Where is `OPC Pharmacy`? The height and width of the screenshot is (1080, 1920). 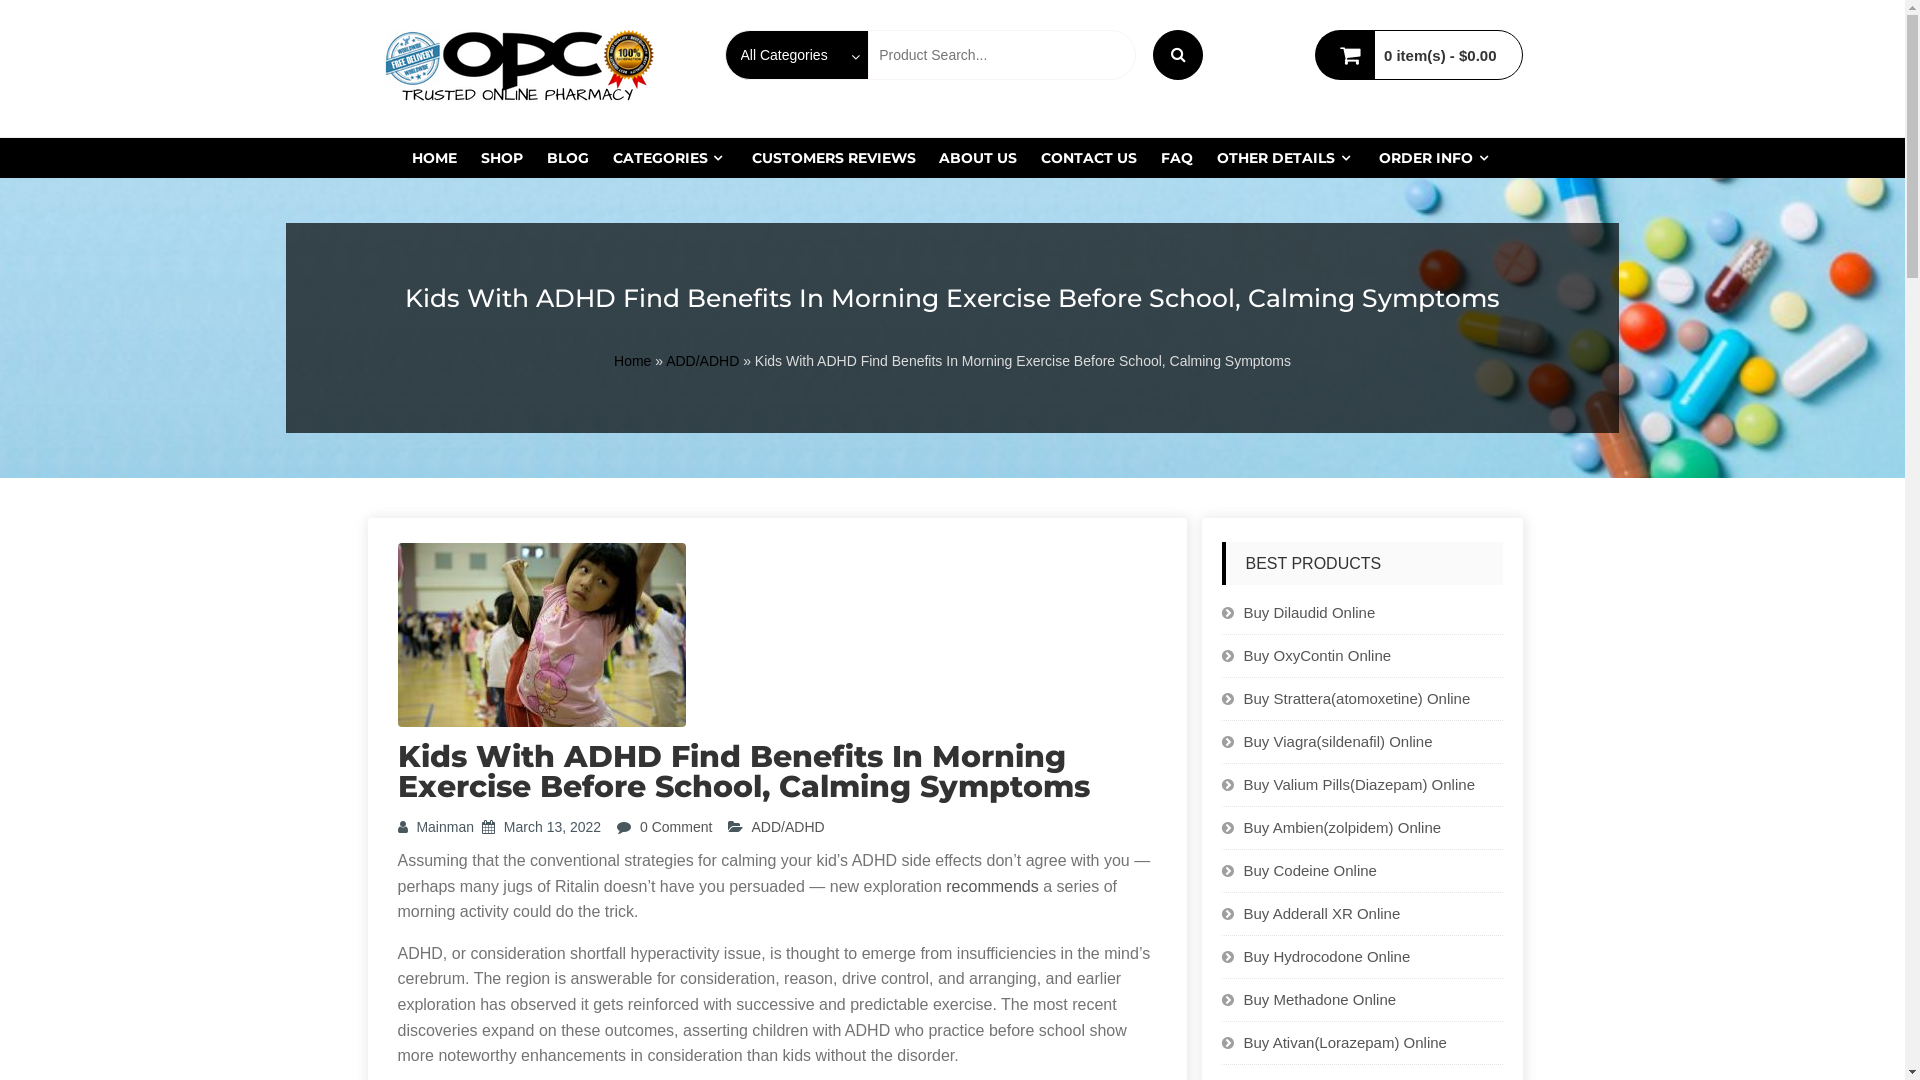
OPC Pharmacy is located at coordinates (802, 48).